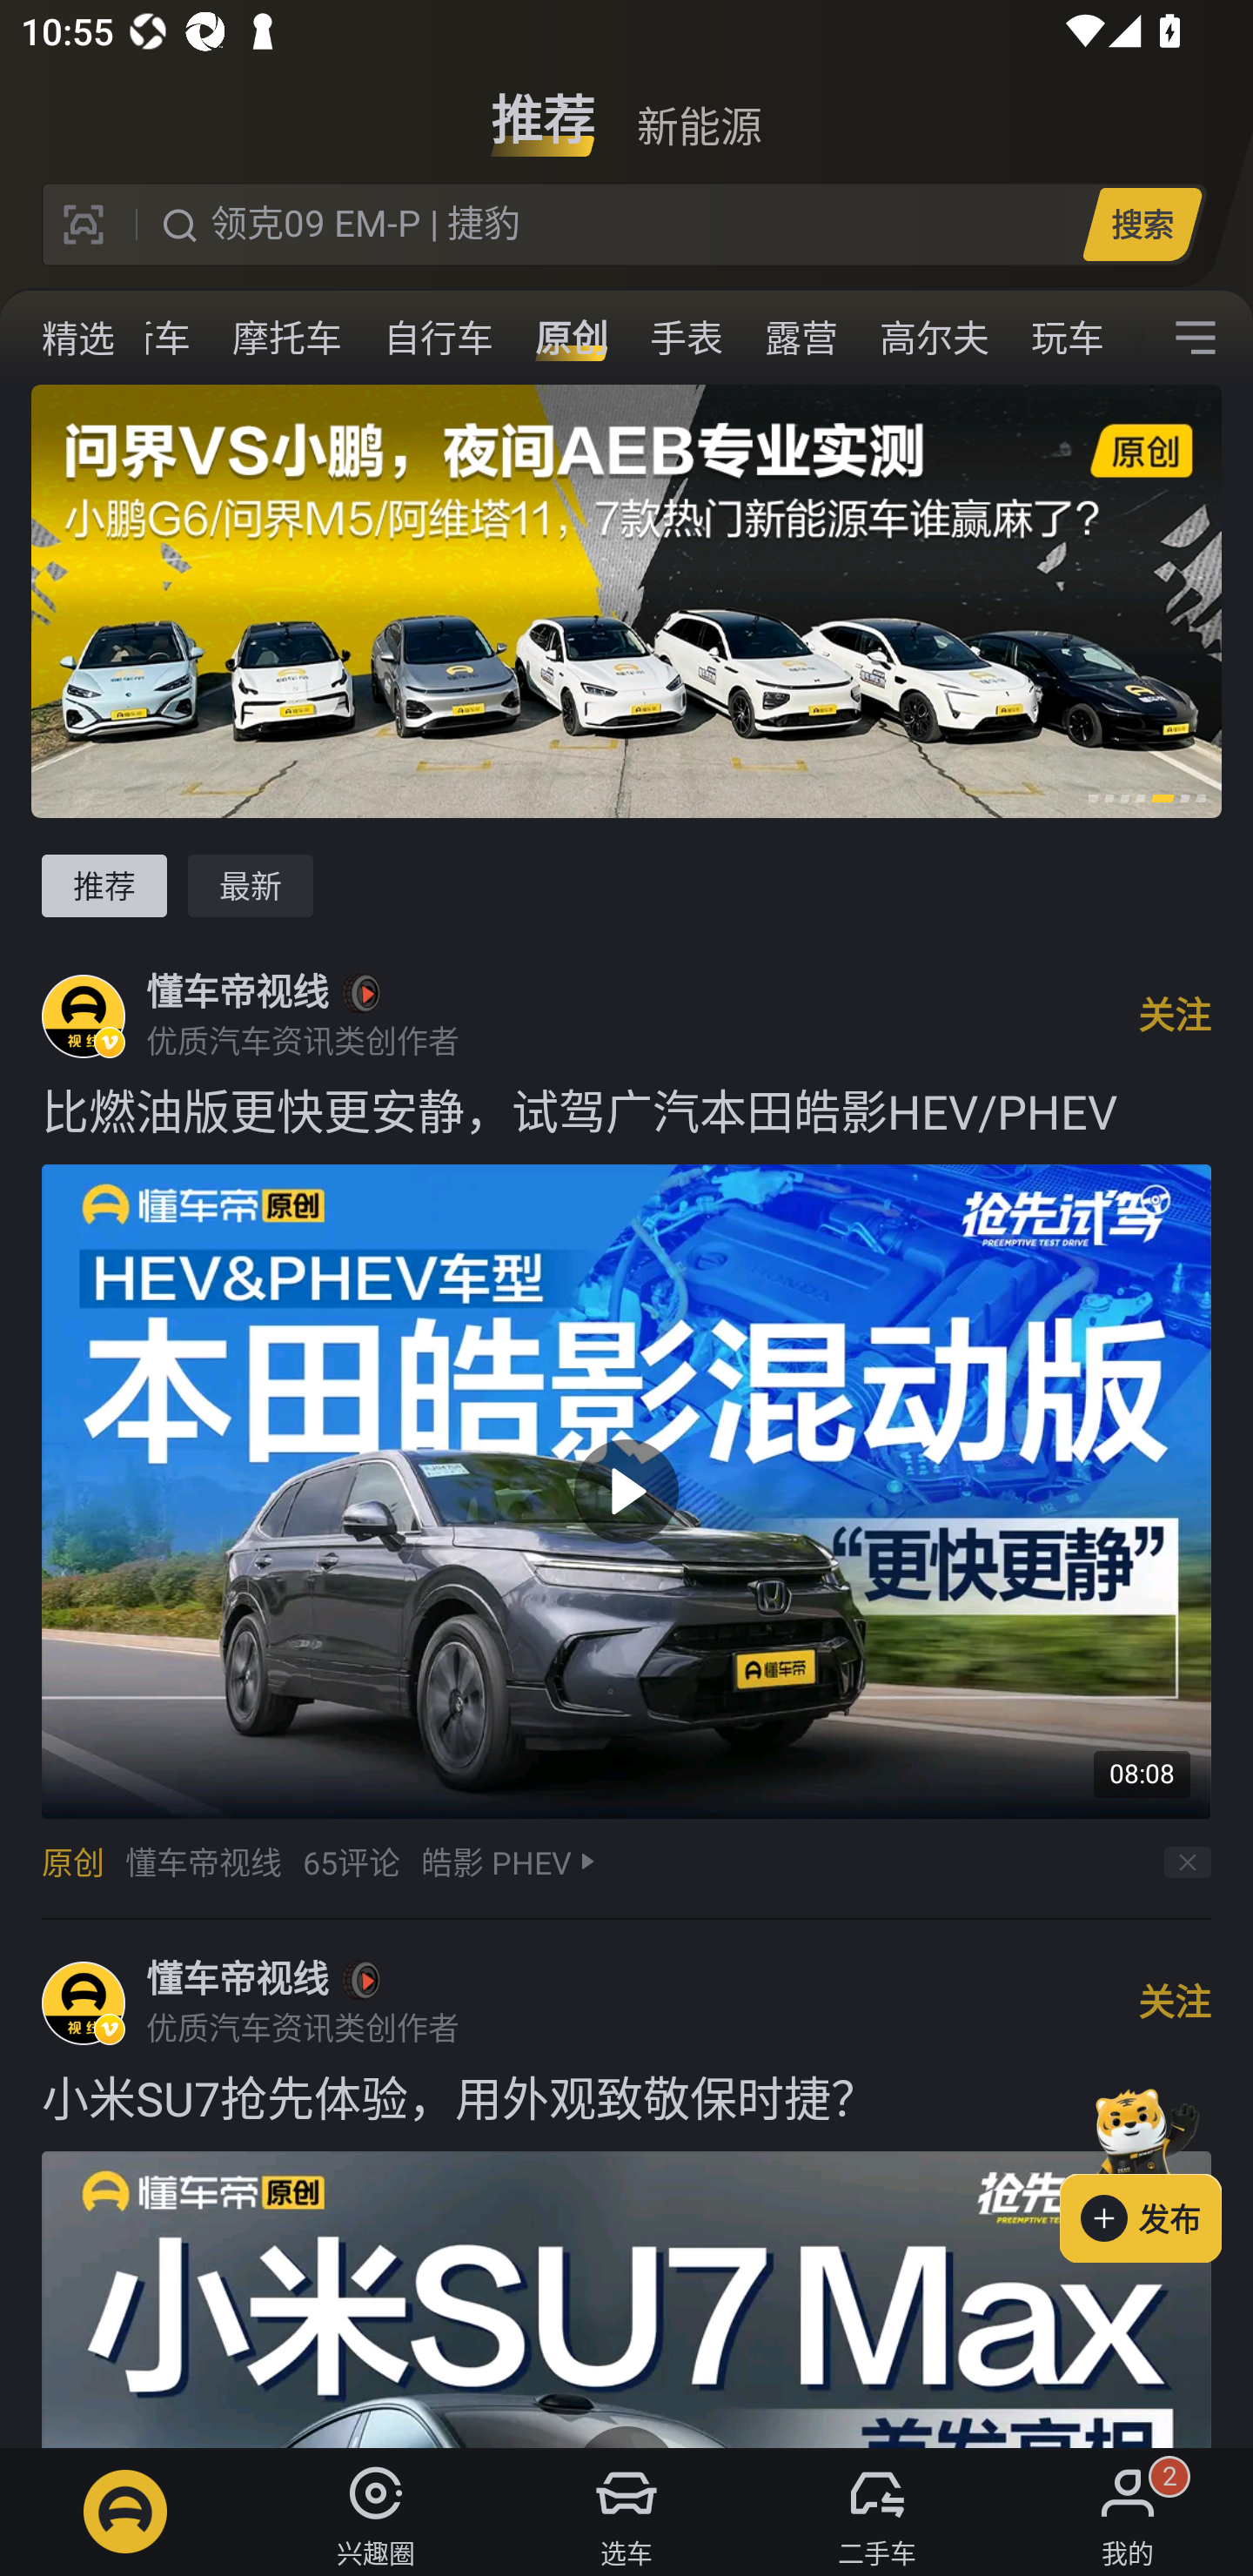 The height and width of the screenshot is (2576, 1253). I want to click on 原创, so click(571, 338).